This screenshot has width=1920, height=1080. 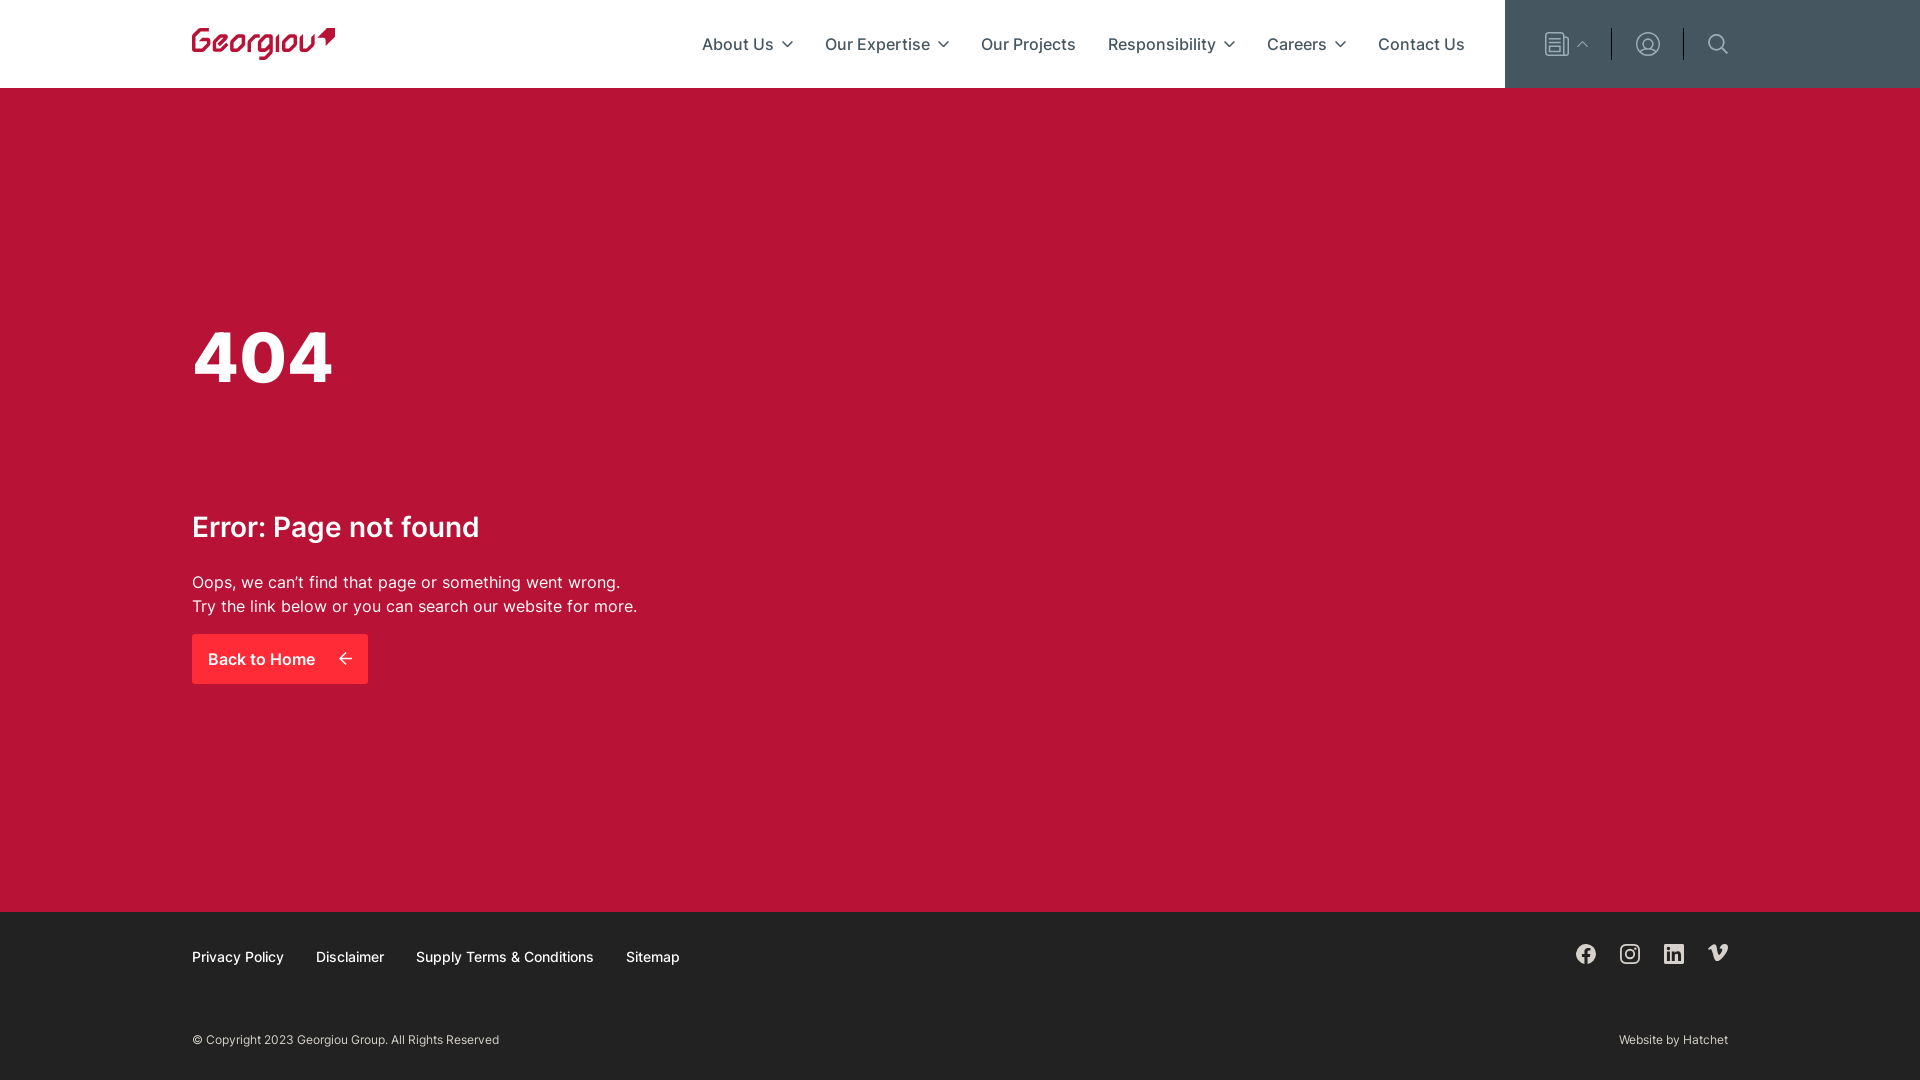 I want to click on Back to Home, so click(x=280, y=659).